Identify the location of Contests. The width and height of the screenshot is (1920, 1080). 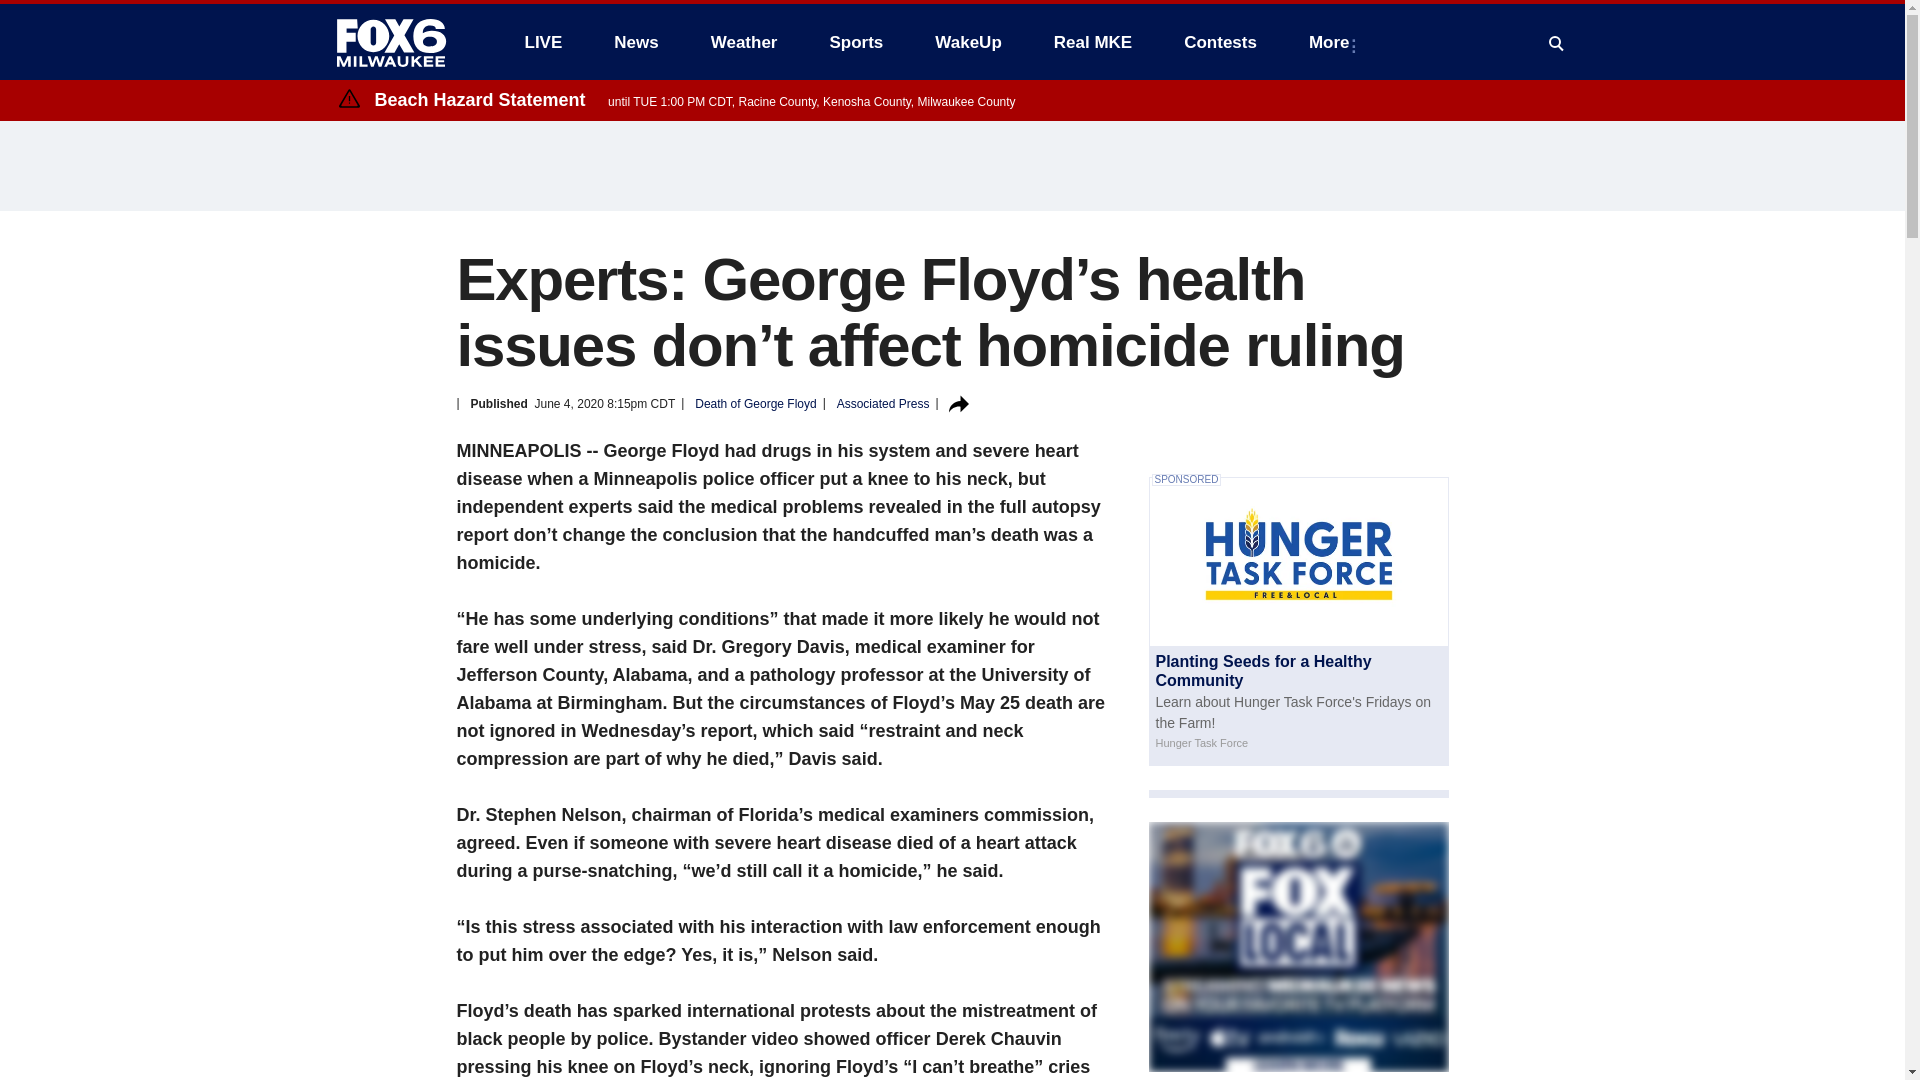
(1220, 42).